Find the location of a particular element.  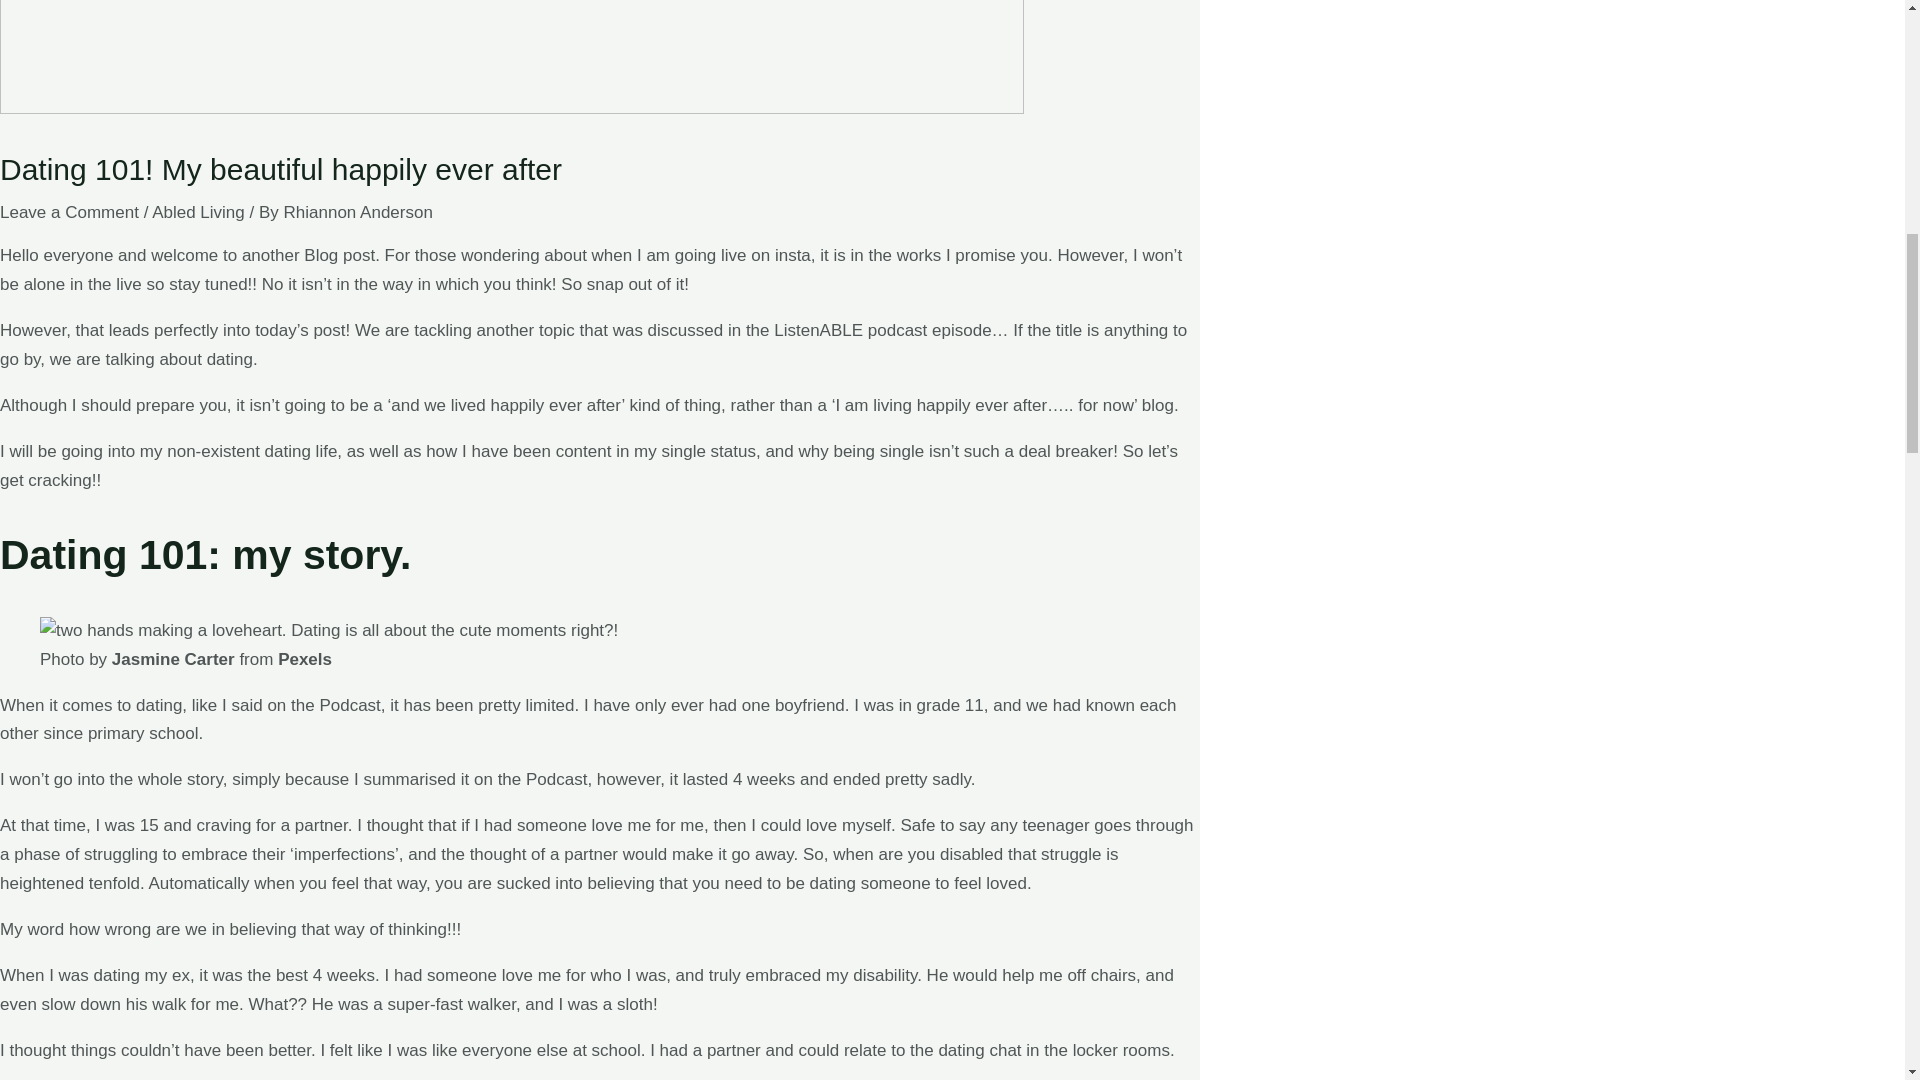

Jasmine Carter is located at coordinates (172, 659).